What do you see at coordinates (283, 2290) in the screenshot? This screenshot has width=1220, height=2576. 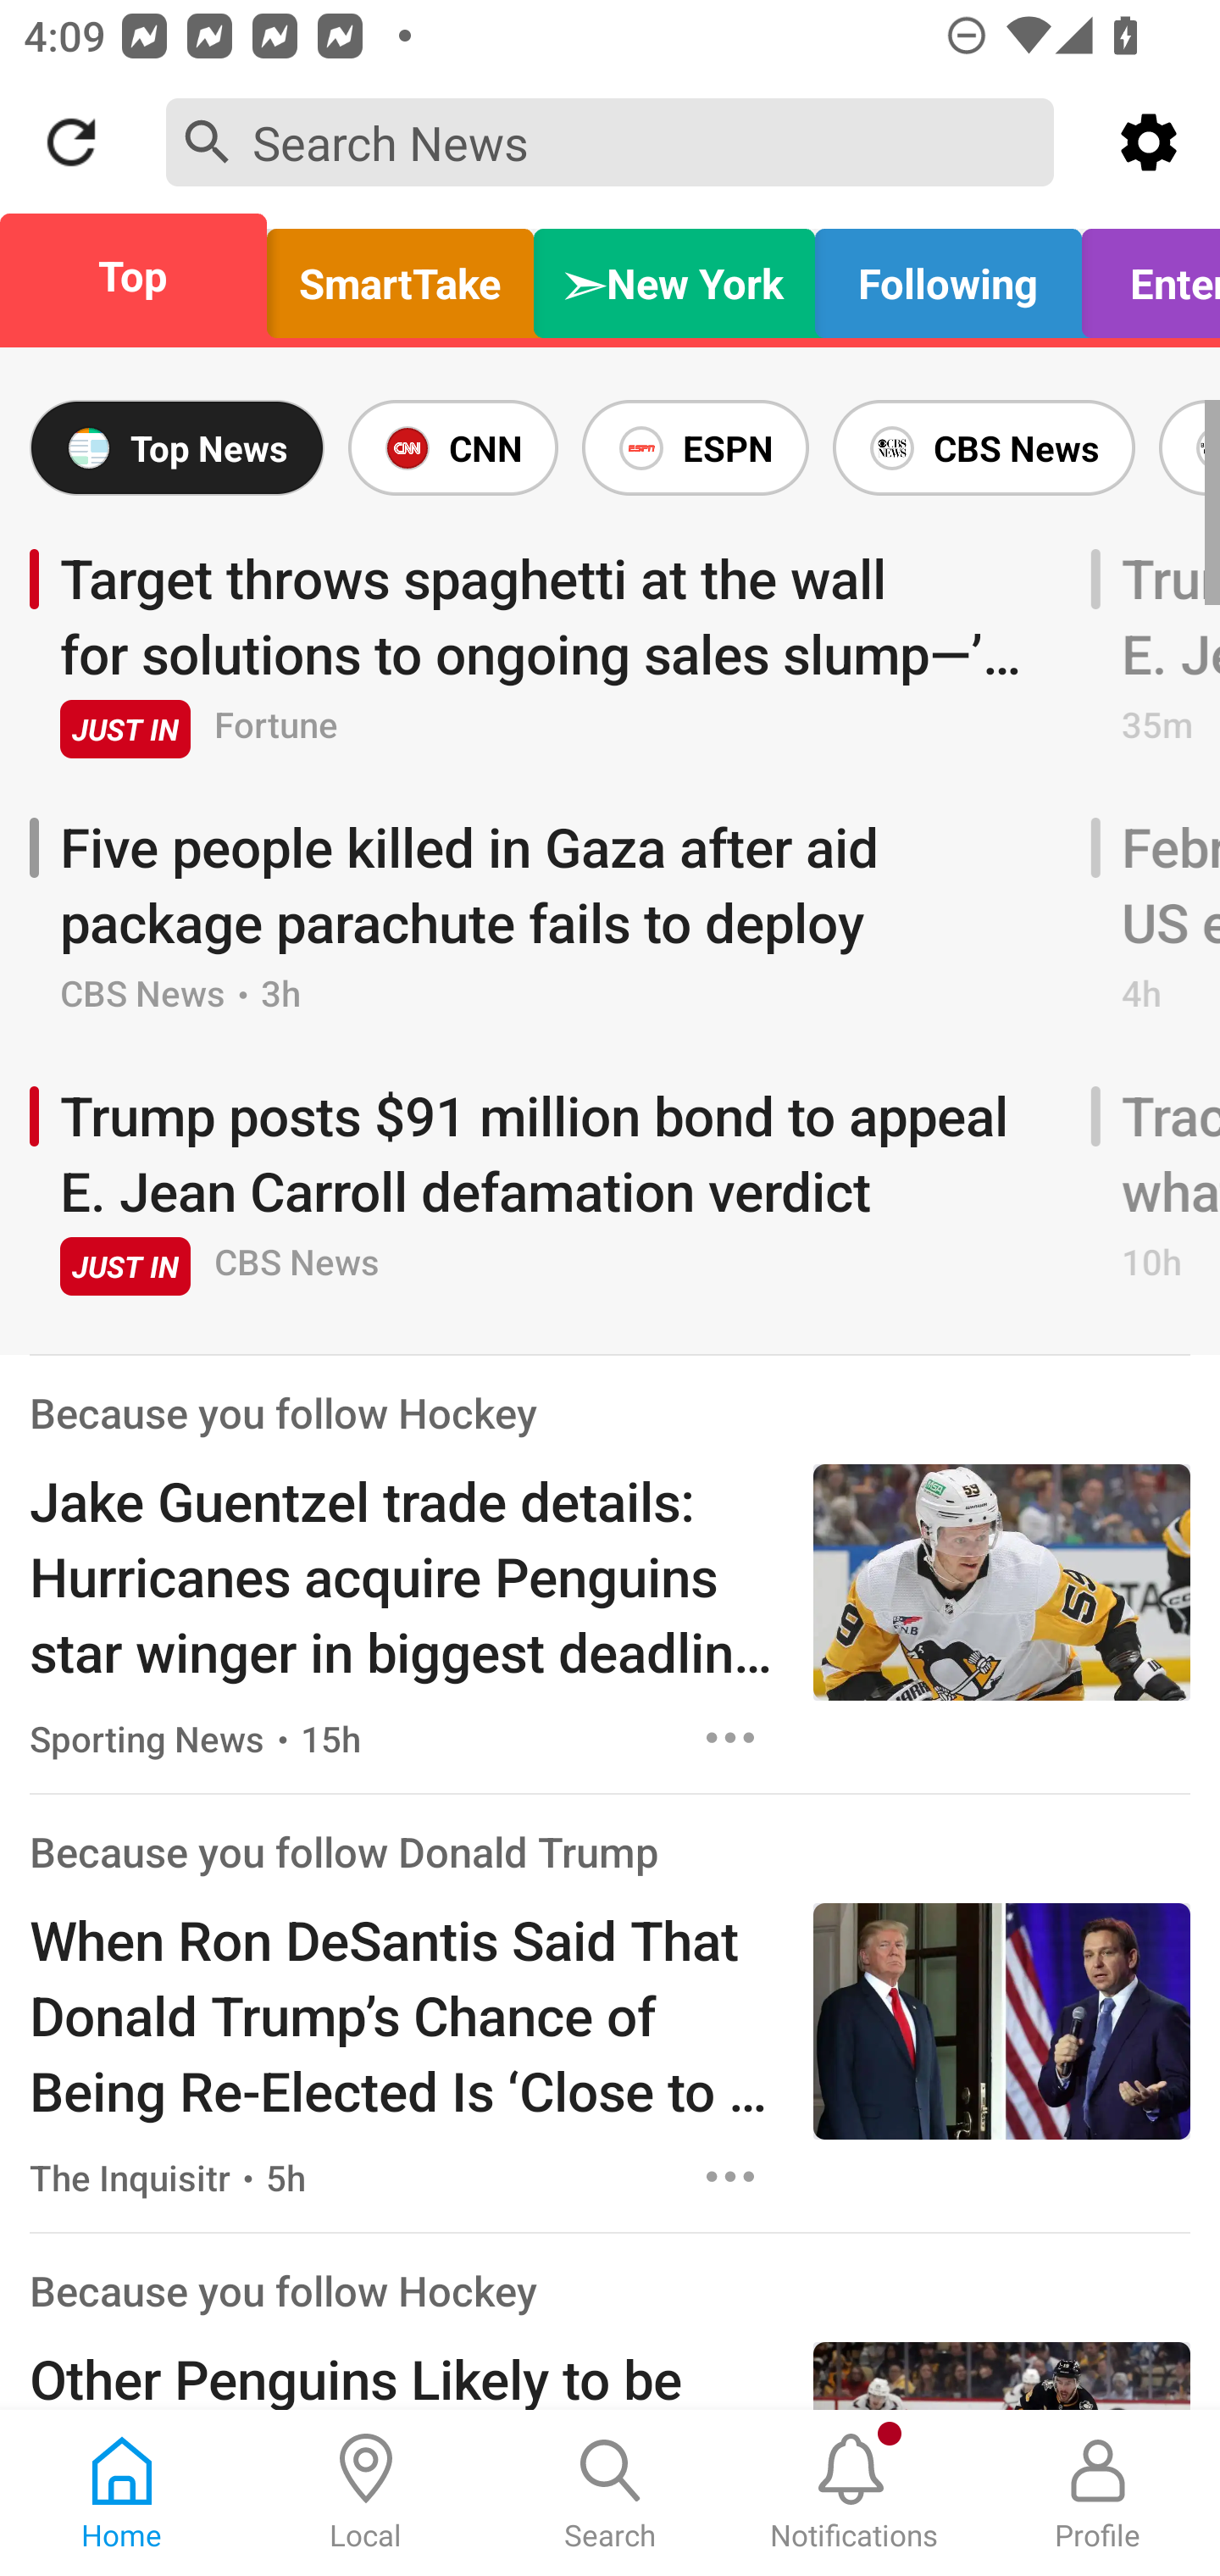 I see `Because you follow Hockey` at bounding box center [283, 2290].